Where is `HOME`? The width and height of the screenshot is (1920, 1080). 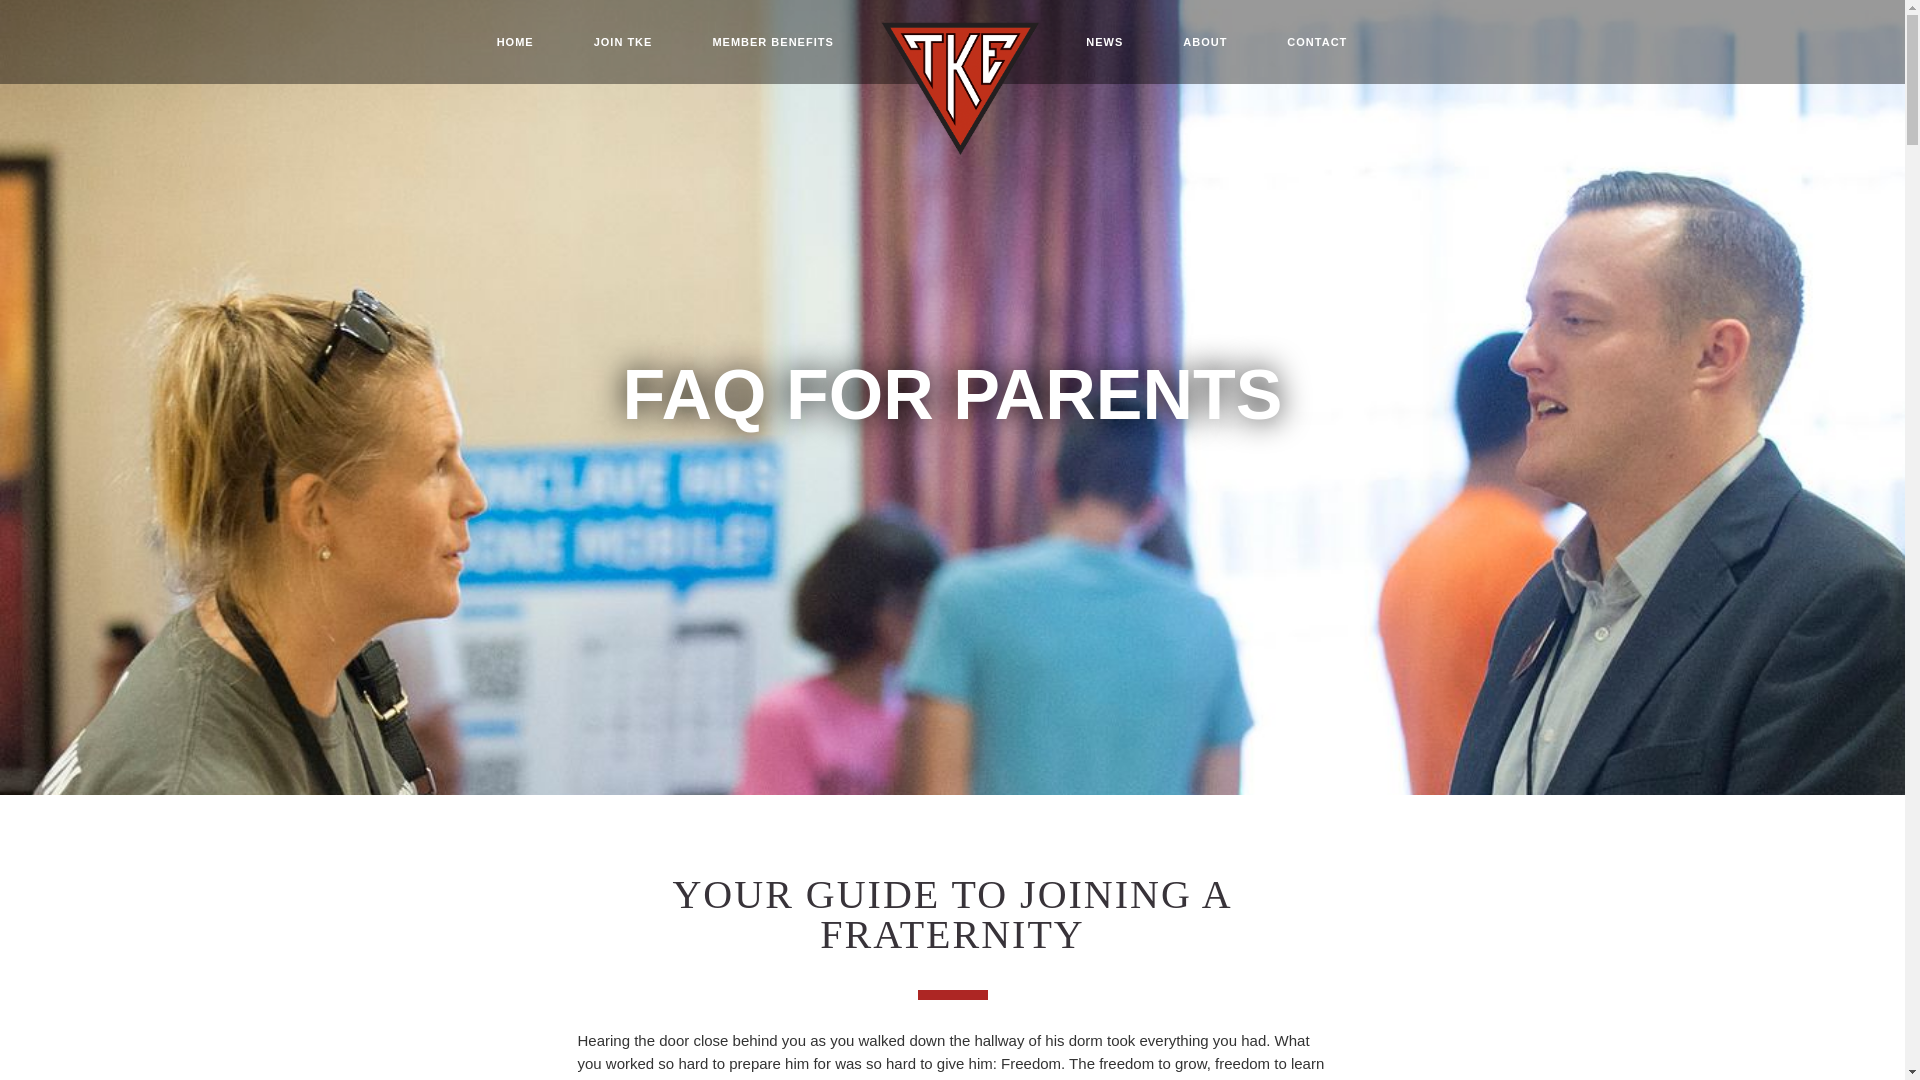 HOME is located at coordinates (515, 42).